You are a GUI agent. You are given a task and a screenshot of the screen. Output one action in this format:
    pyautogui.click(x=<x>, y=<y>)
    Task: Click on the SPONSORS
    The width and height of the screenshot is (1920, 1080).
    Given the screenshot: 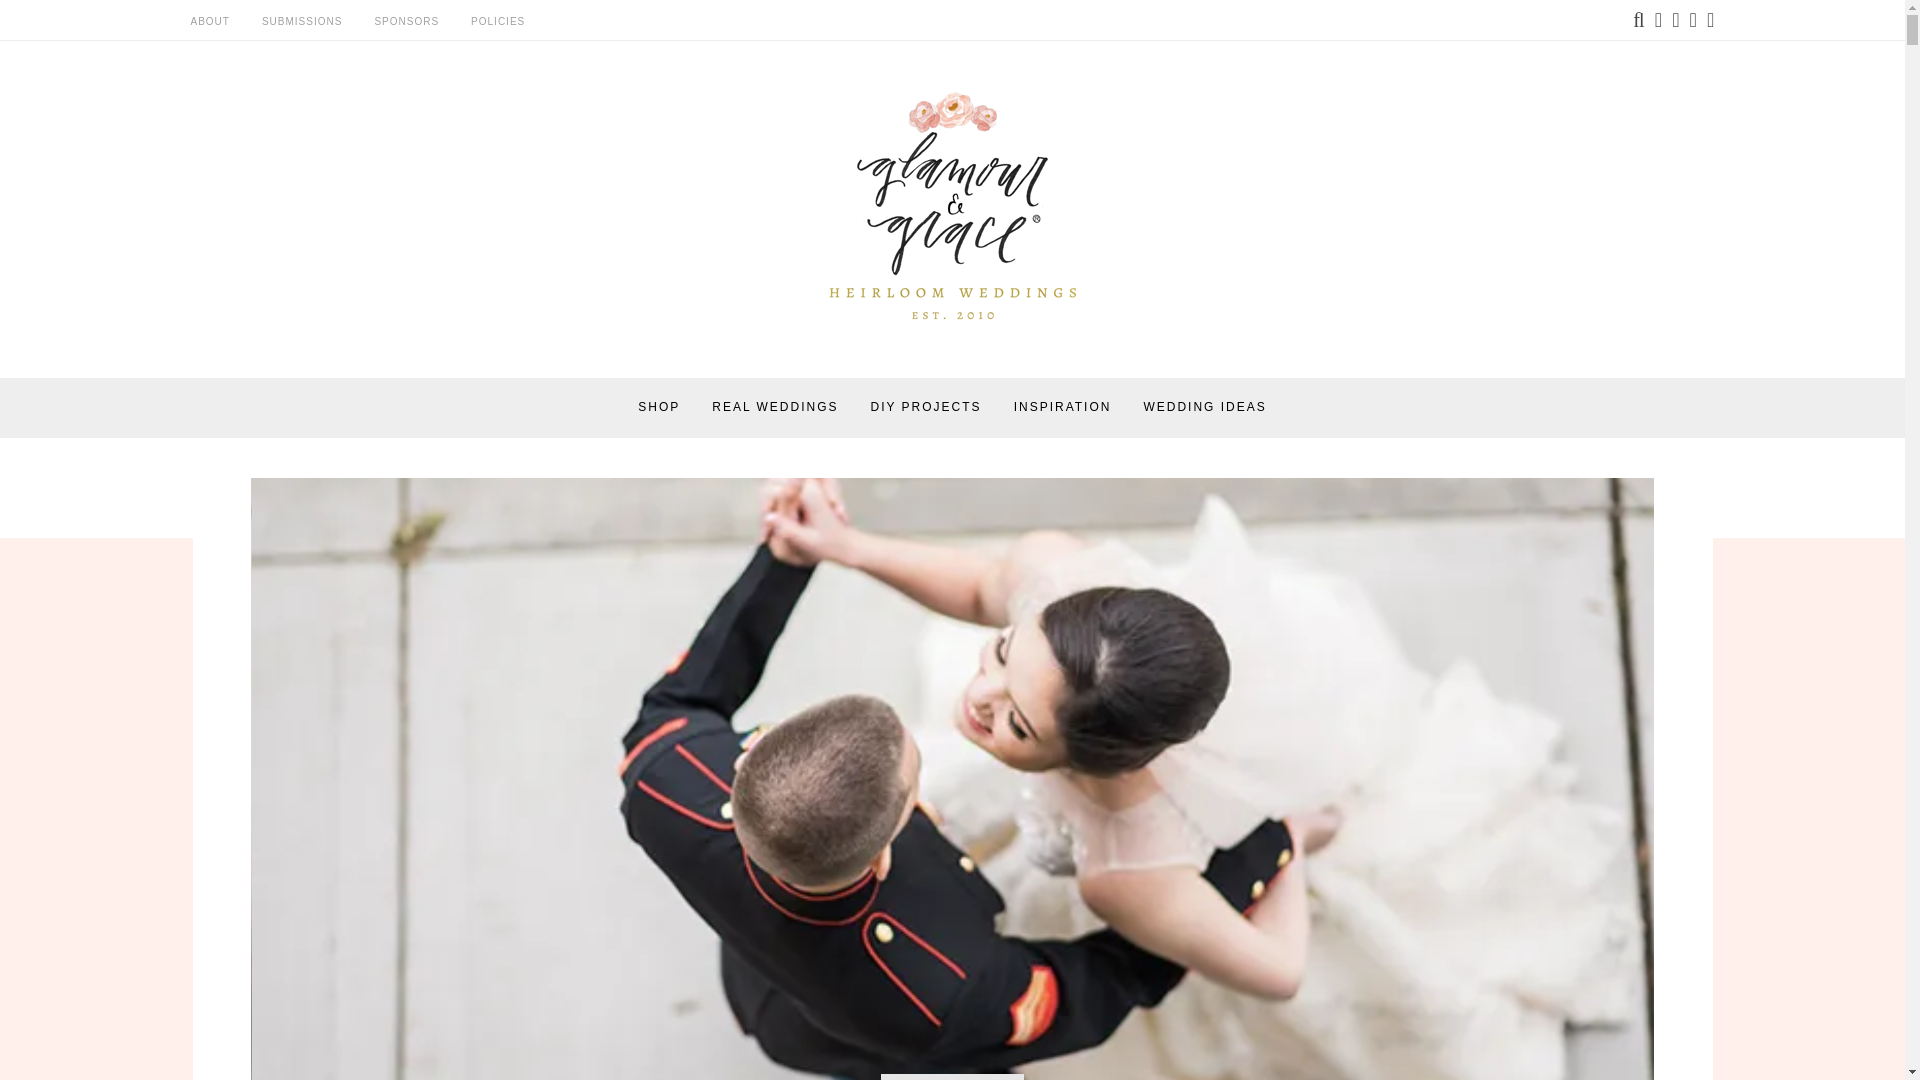 What is the action you would take?
    pyautogui.click(x=406, y=22)
    